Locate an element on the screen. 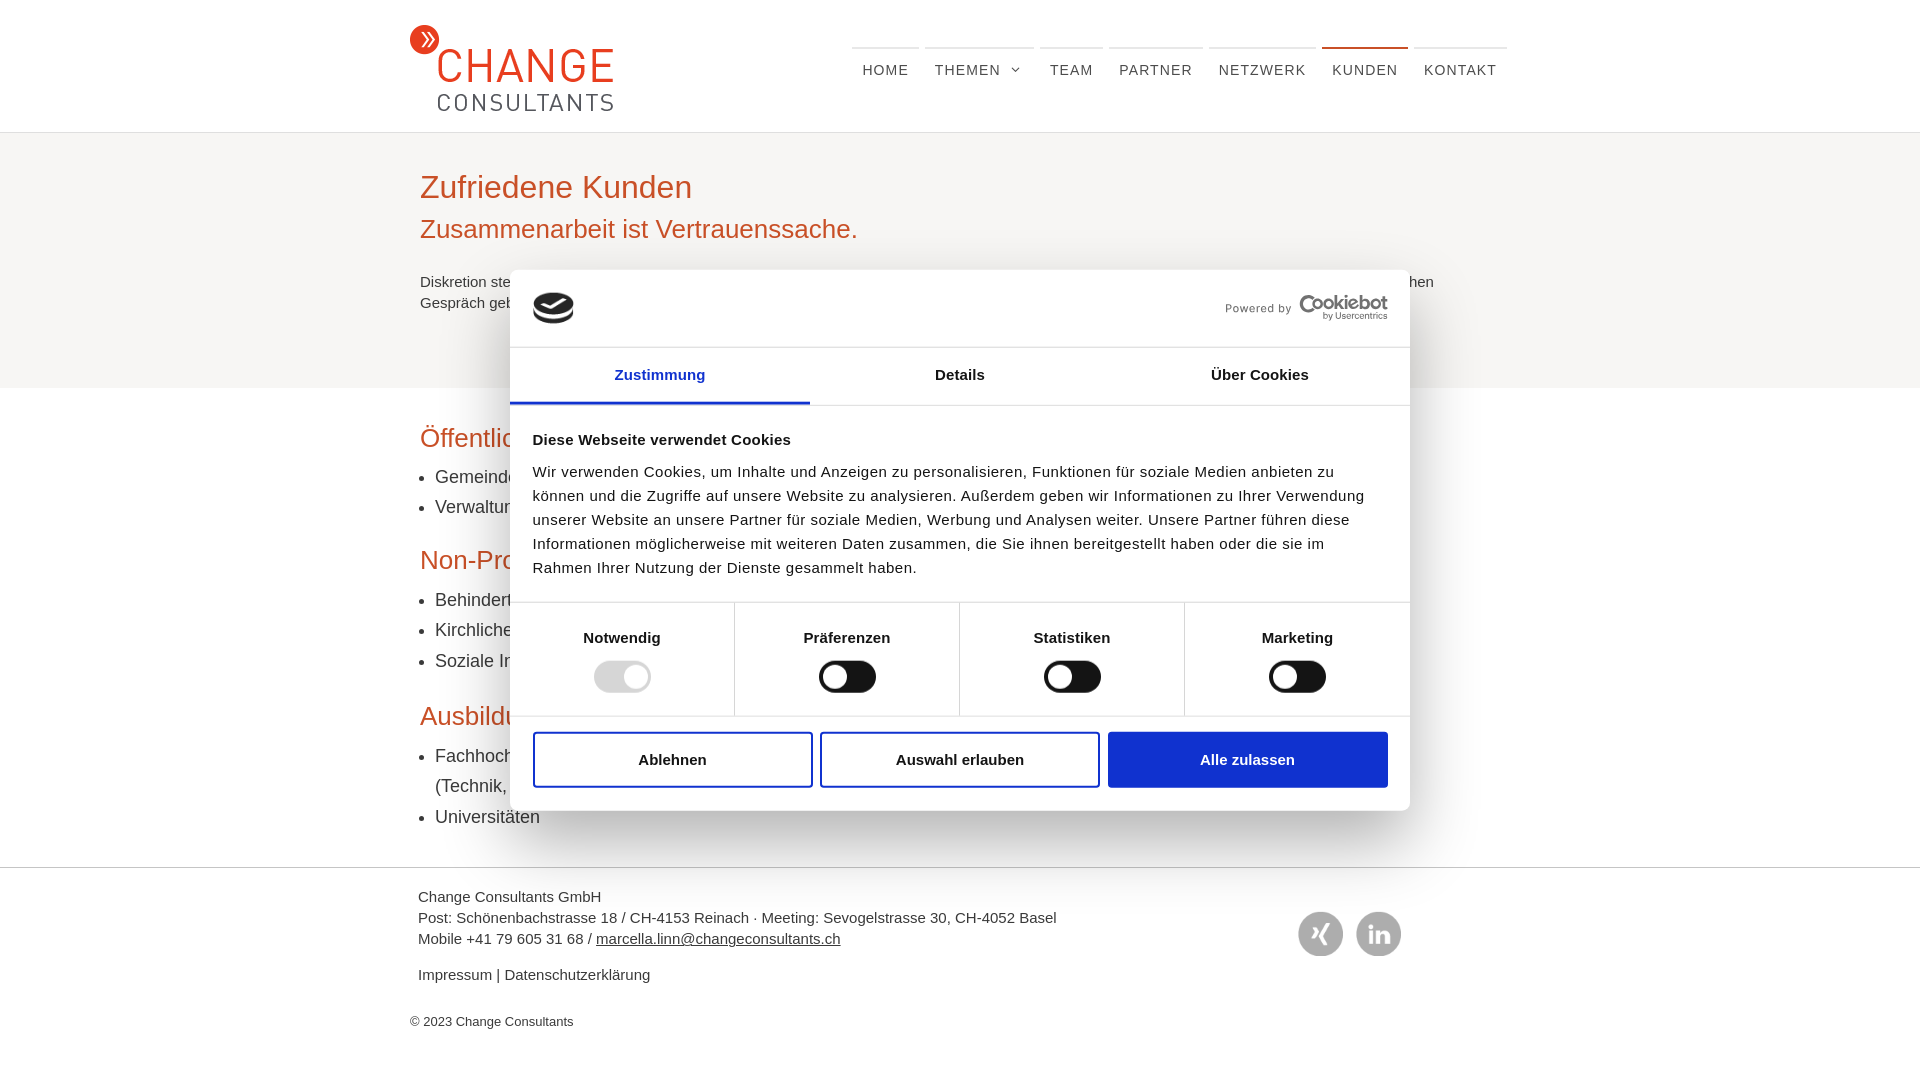 Image resolution: width=1920 pixels, height=1080 pixels. Ablehnen is located at coordinates (672, 760).